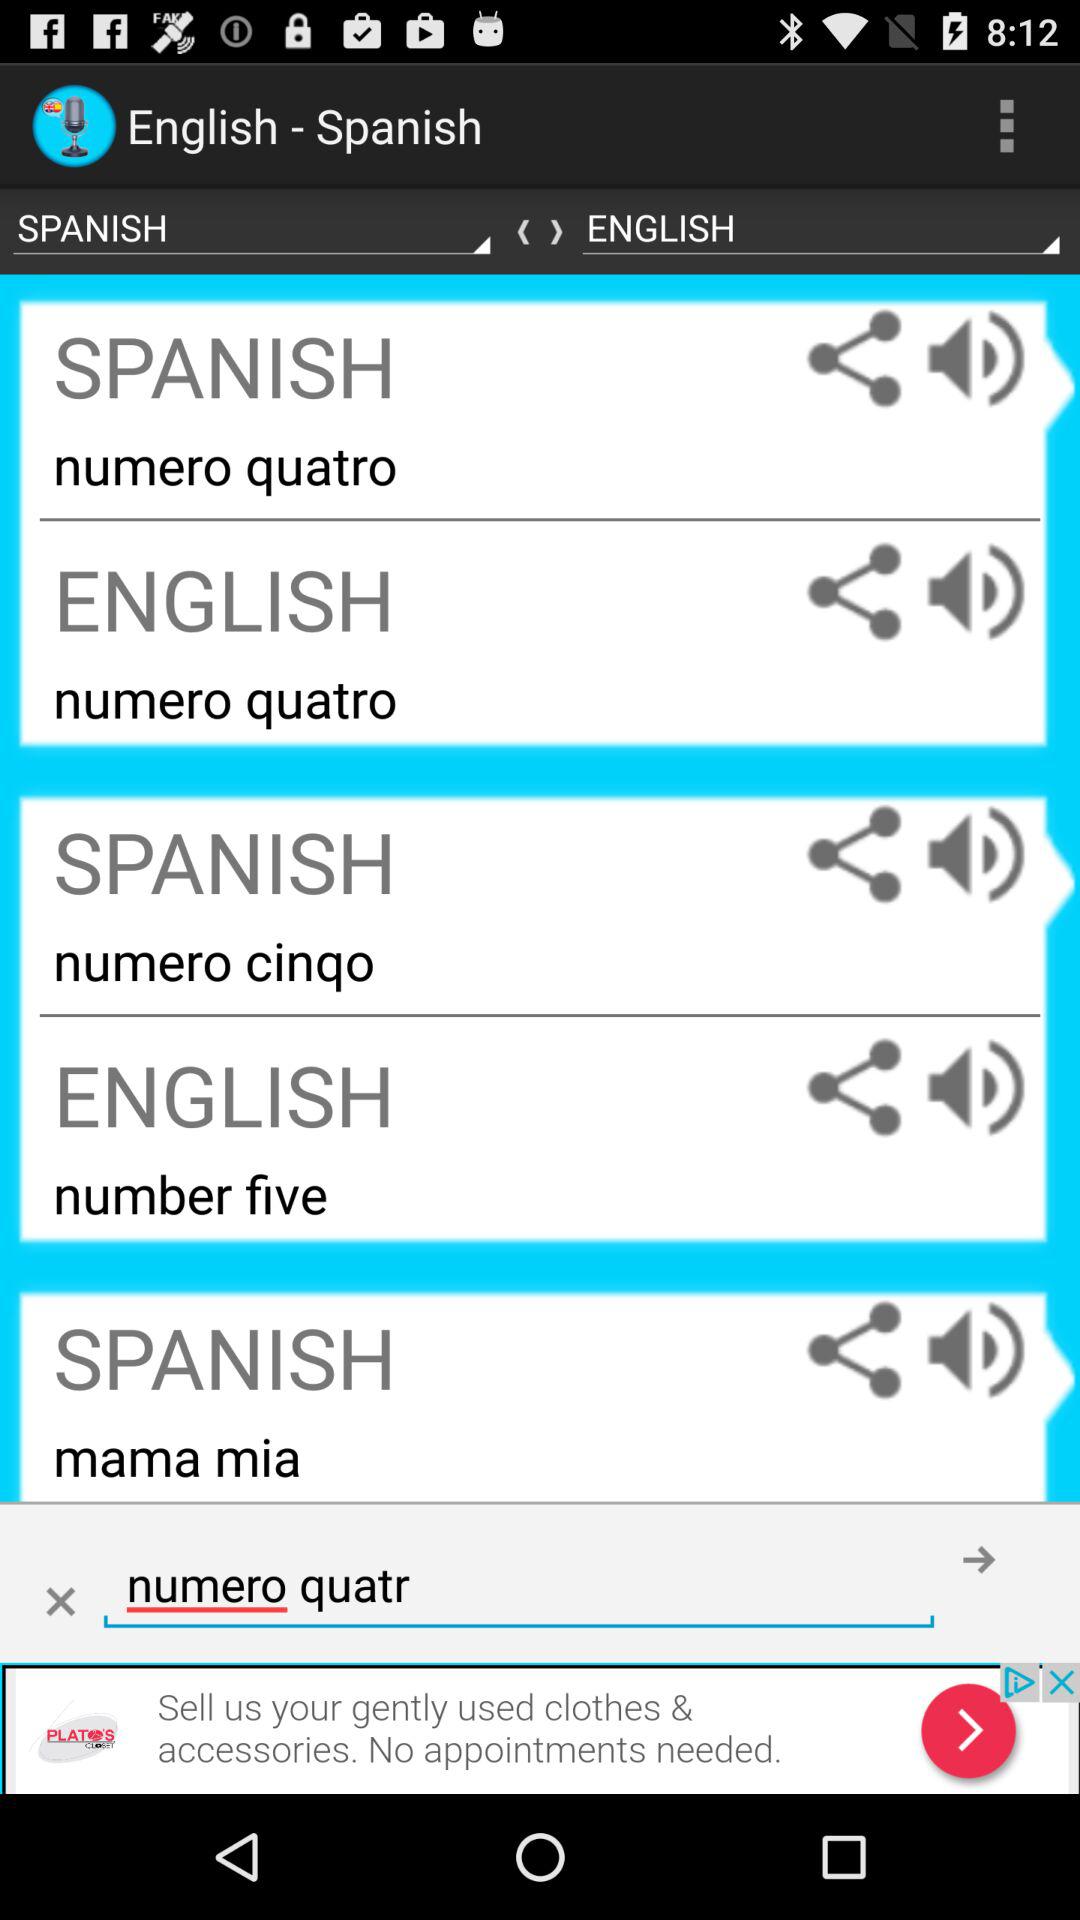 The height and width of the screenshot is (1920, 1080). I want to click on advertisement, so click(540, 1728).